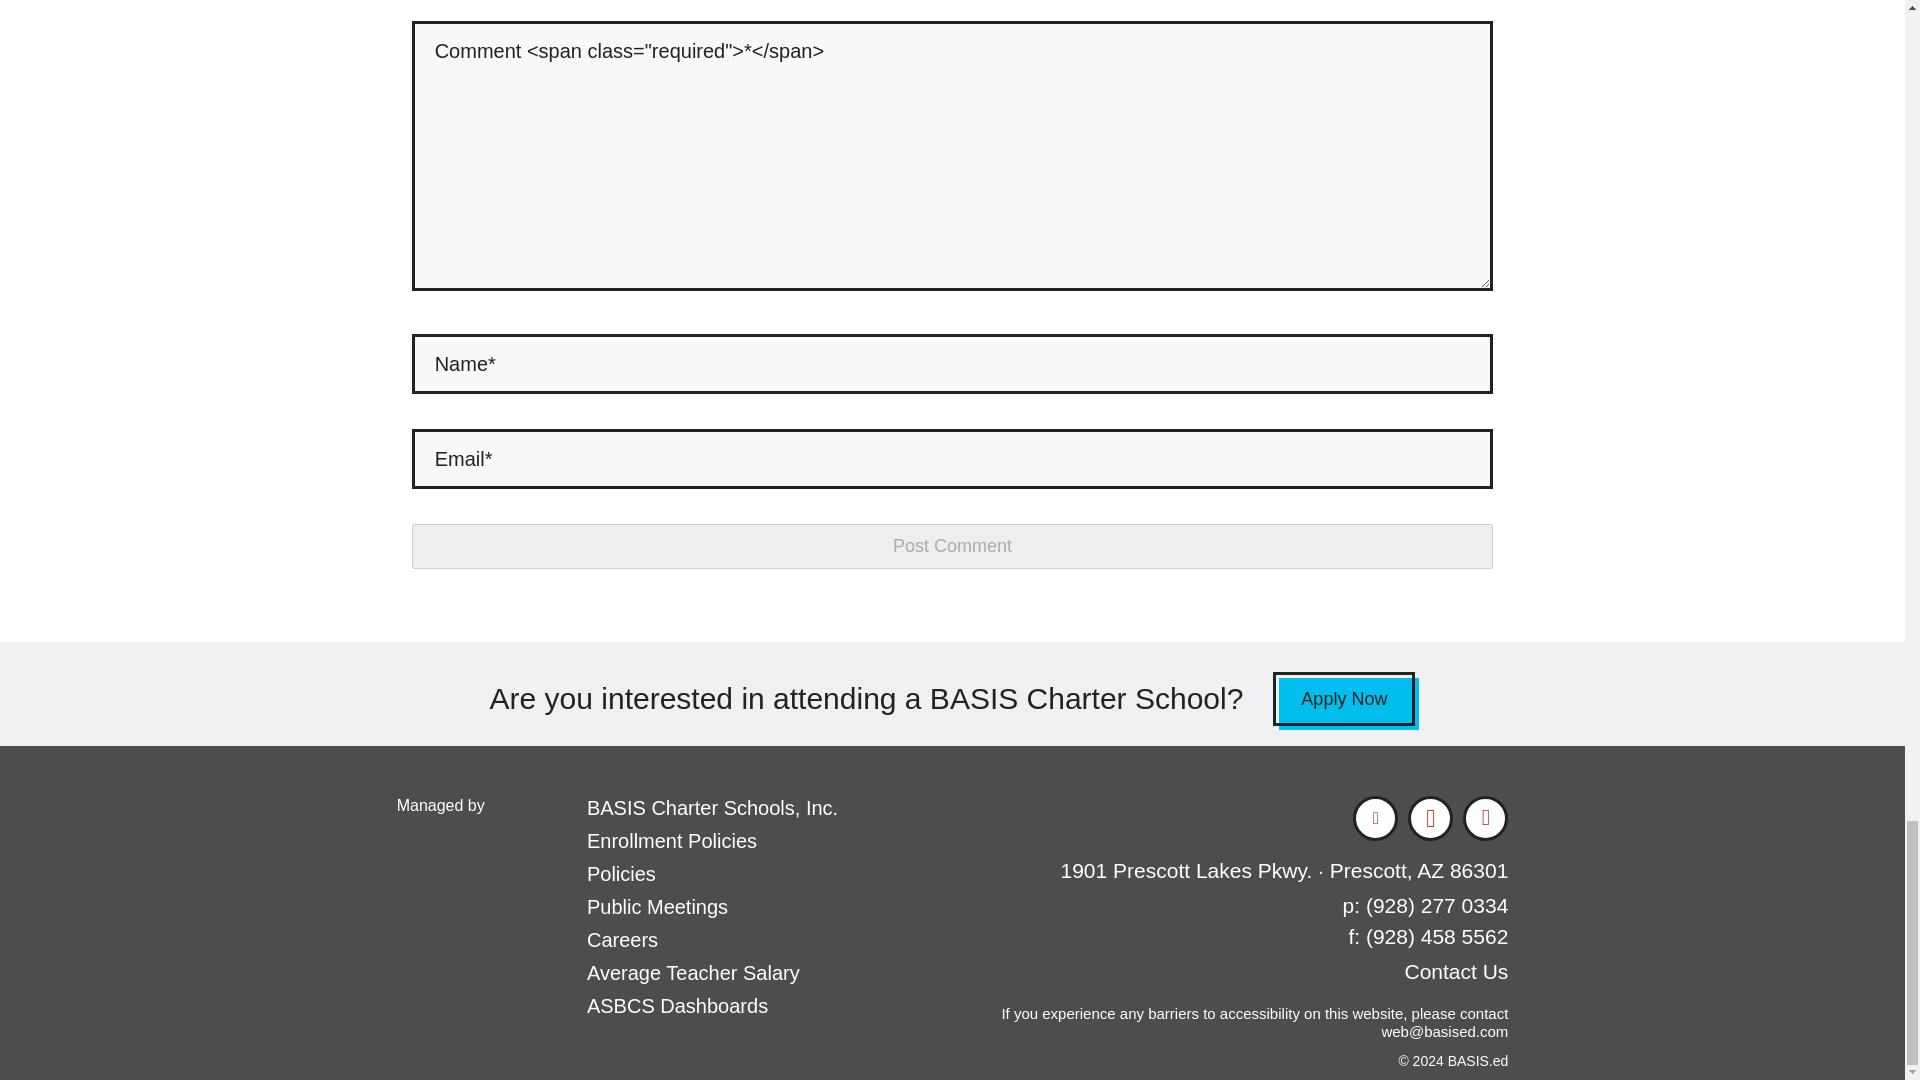 The width and height of the screenshot is (1920, 1080). Describe the element at coordinates (1344, 698) in the screenshot. I see `Apply Now` at that location.